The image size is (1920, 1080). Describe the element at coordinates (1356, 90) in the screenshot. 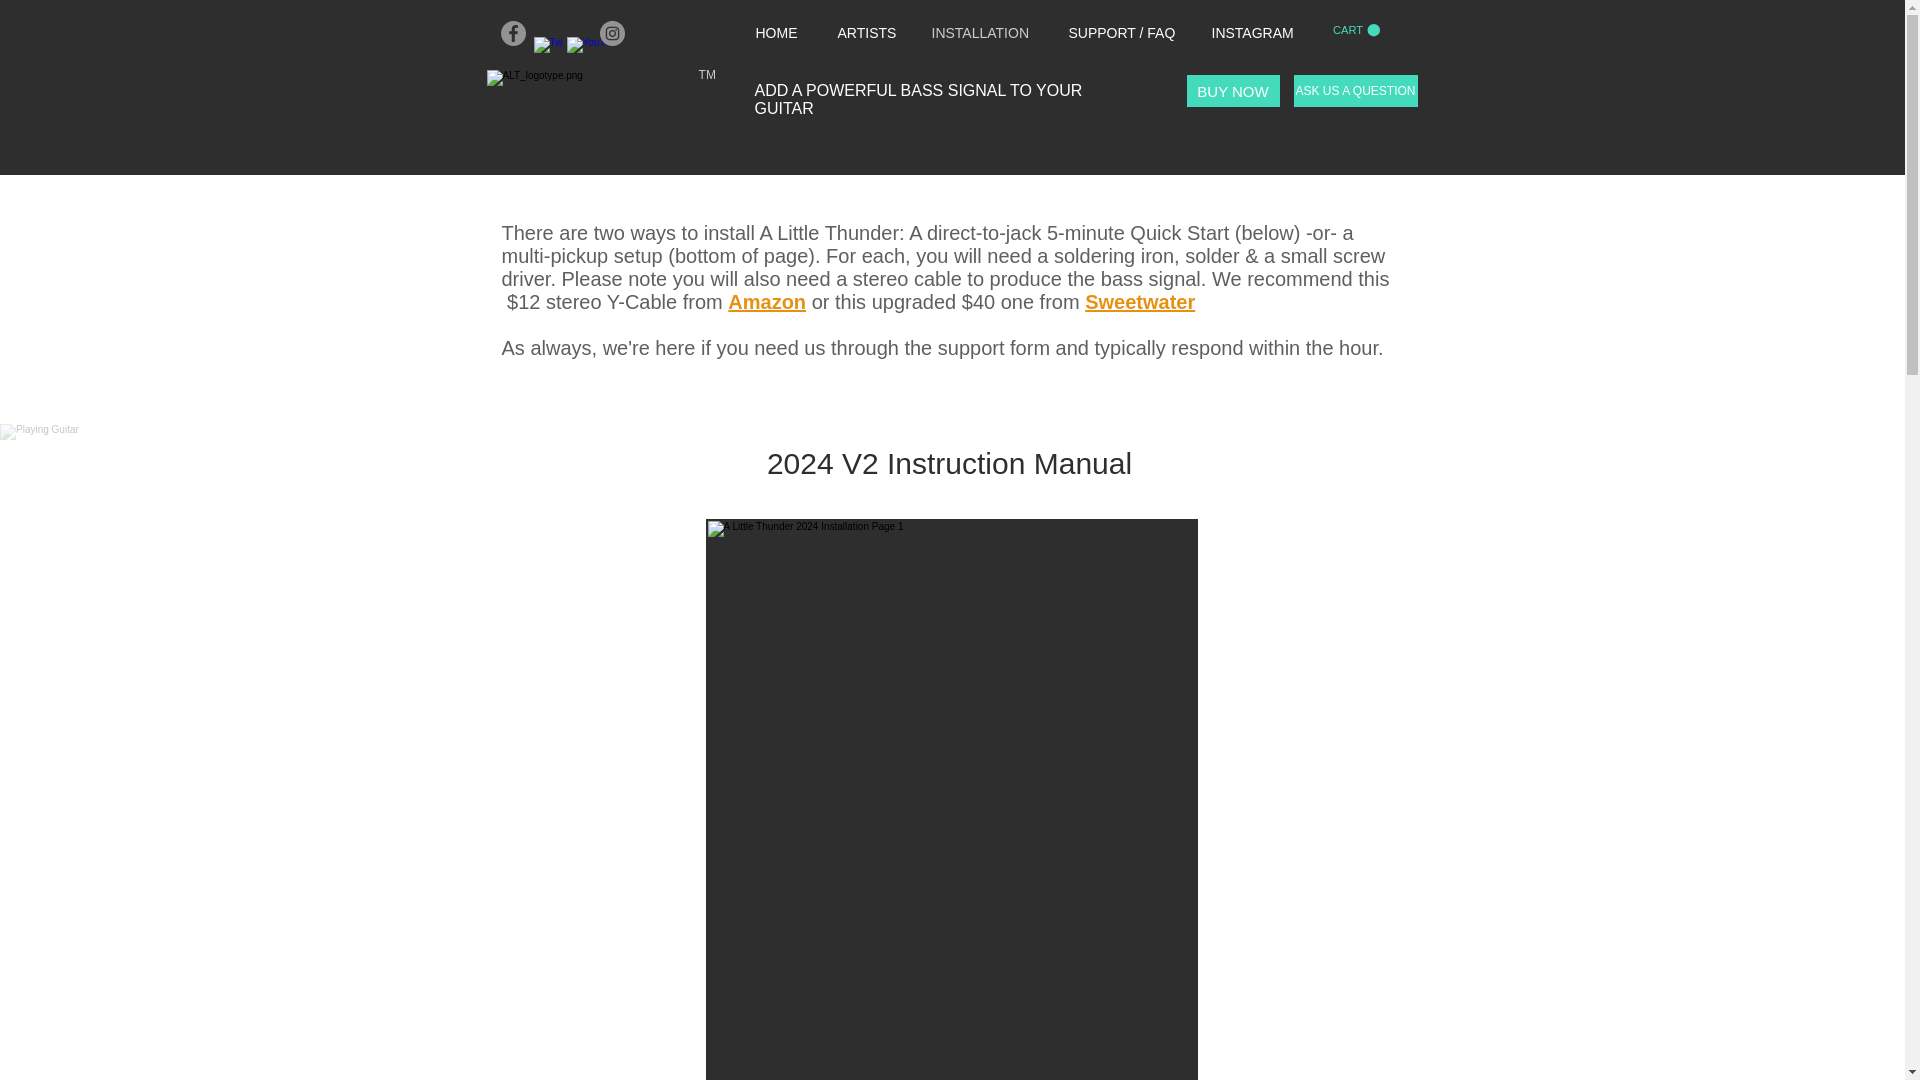

I see `ASK US A QUESTION` at that location.